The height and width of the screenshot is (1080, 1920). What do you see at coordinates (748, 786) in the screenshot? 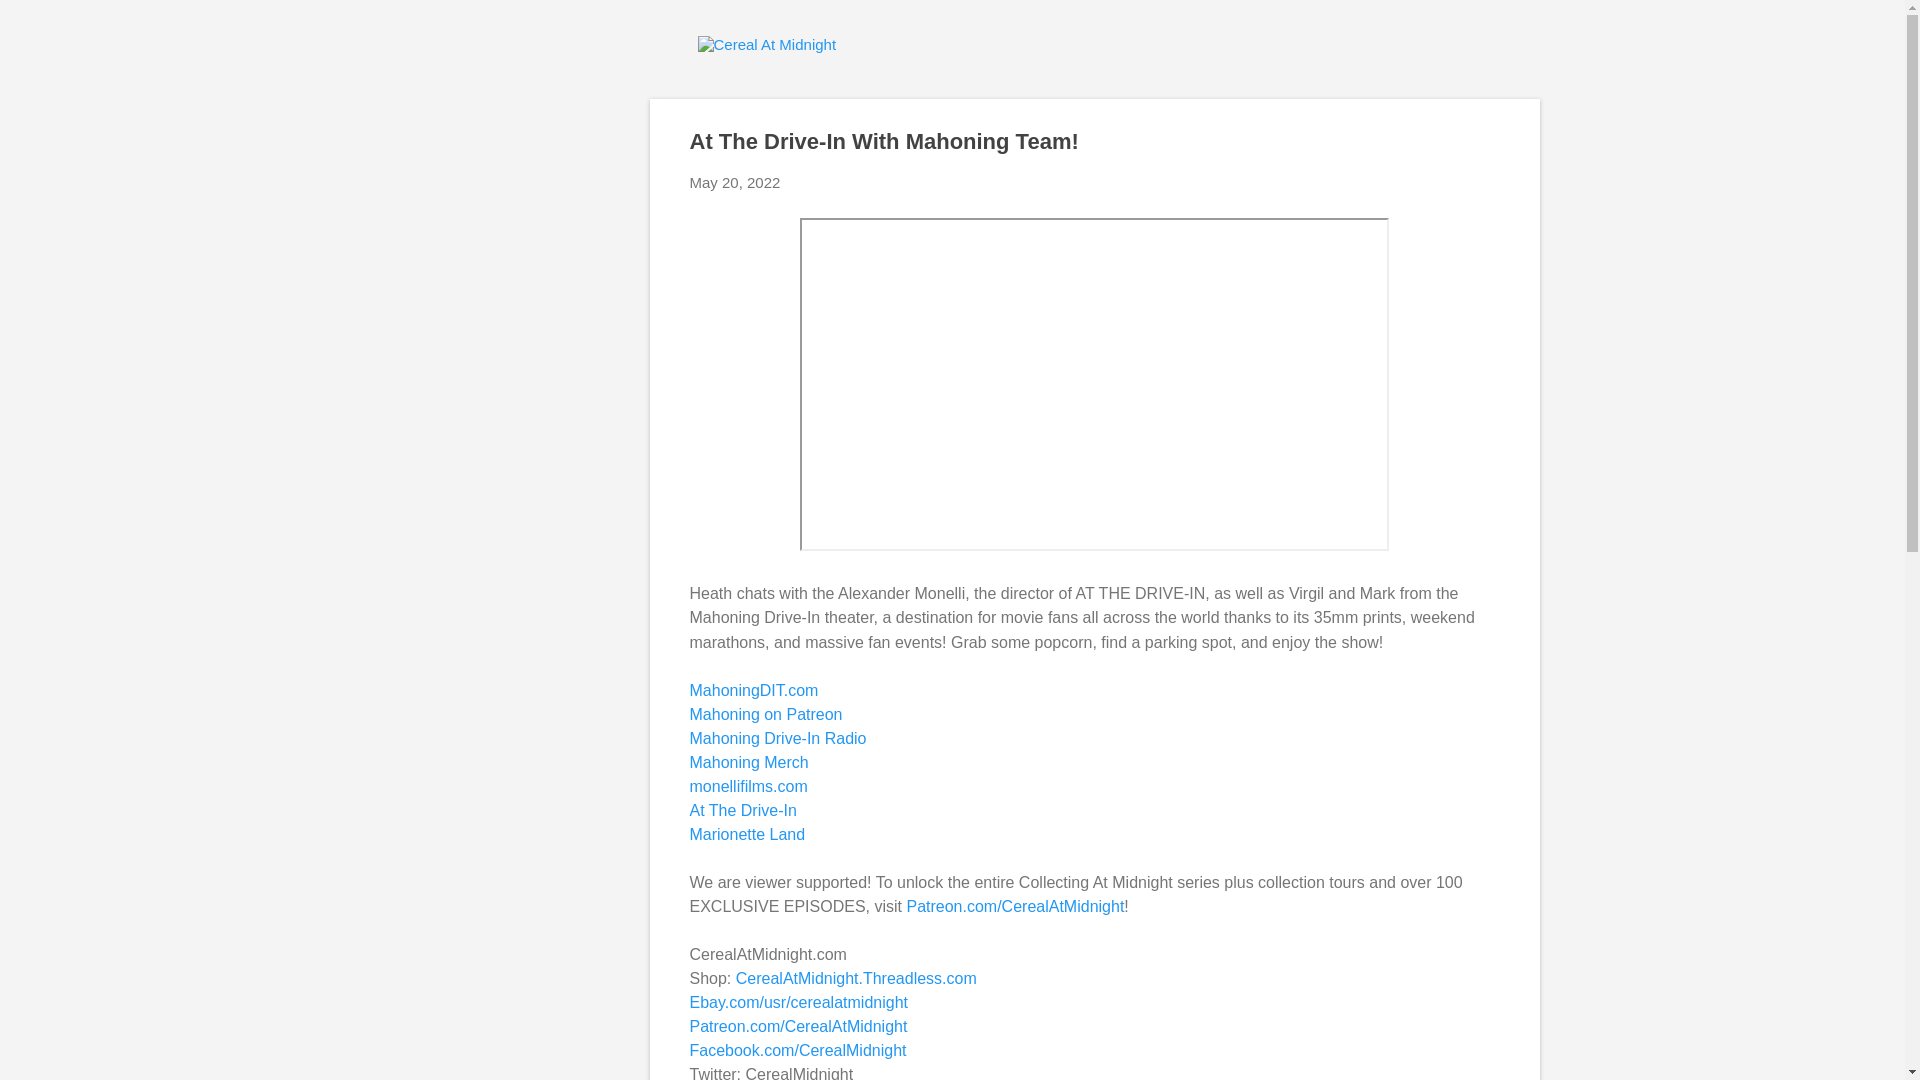
I see `monellifilms.com` at bounding box center [748, 786].